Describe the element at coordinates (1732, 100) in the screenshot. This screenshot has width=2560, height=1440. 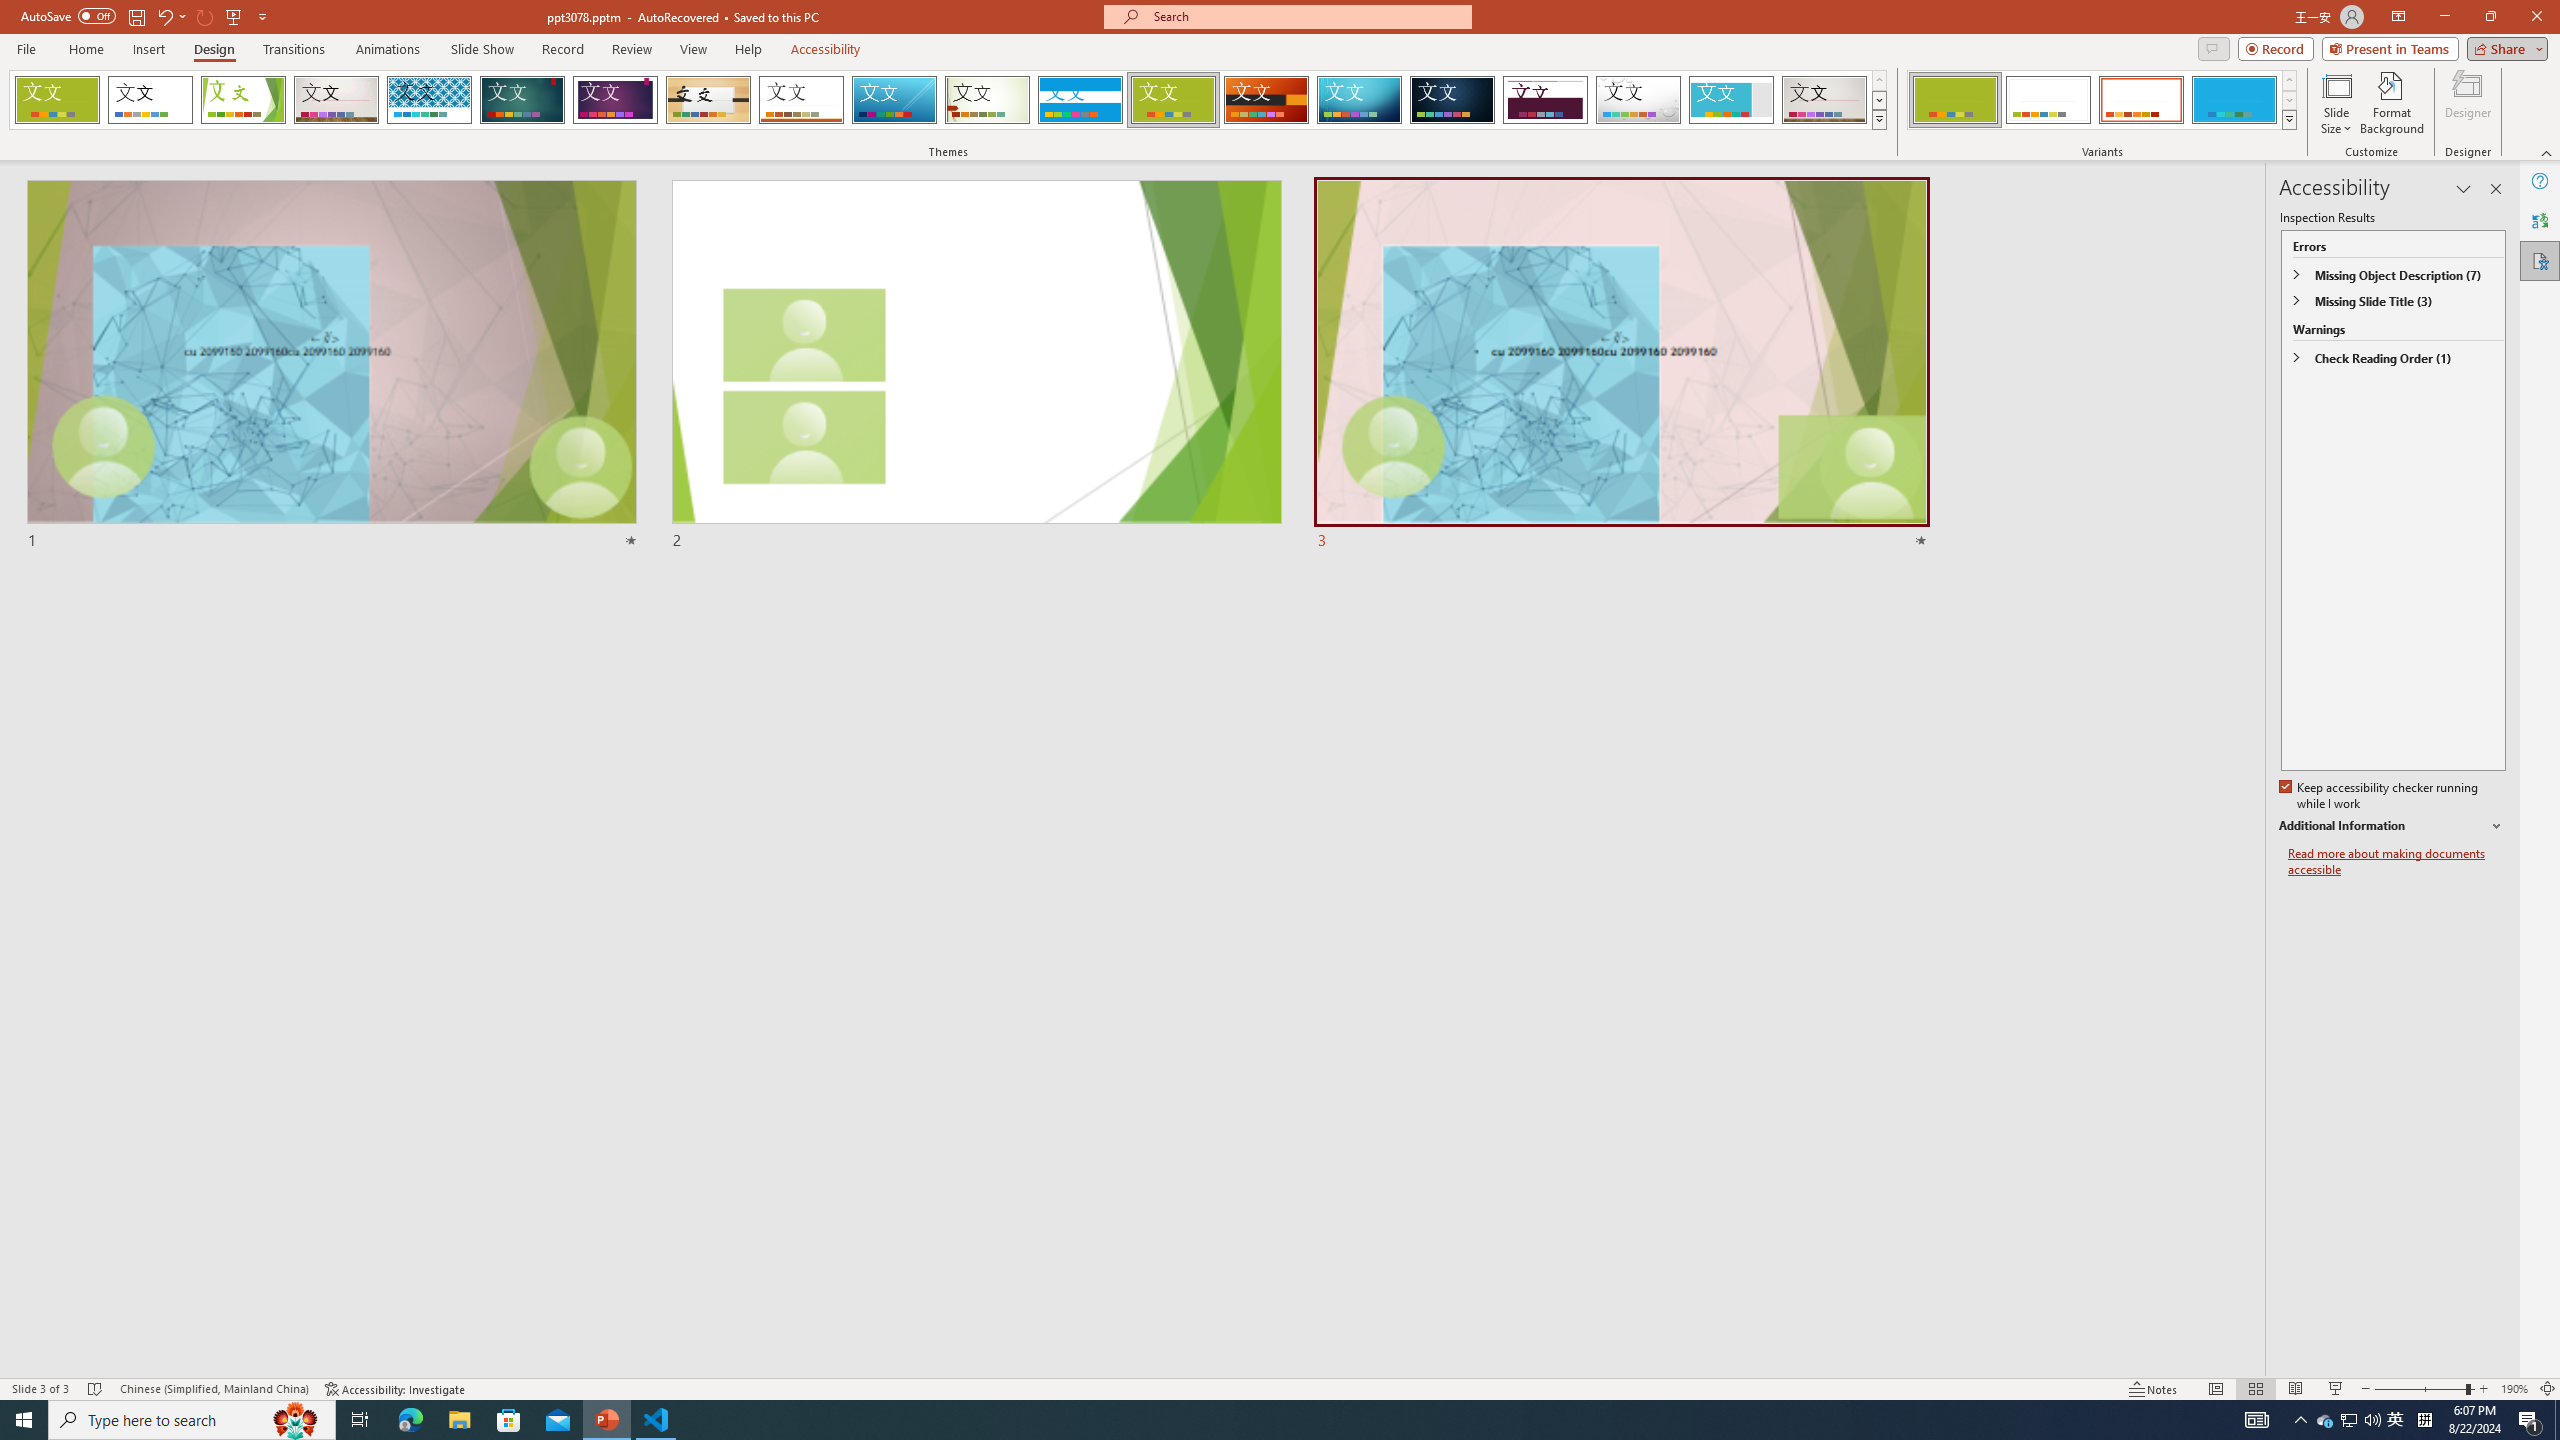
I see `Frame` at that location.